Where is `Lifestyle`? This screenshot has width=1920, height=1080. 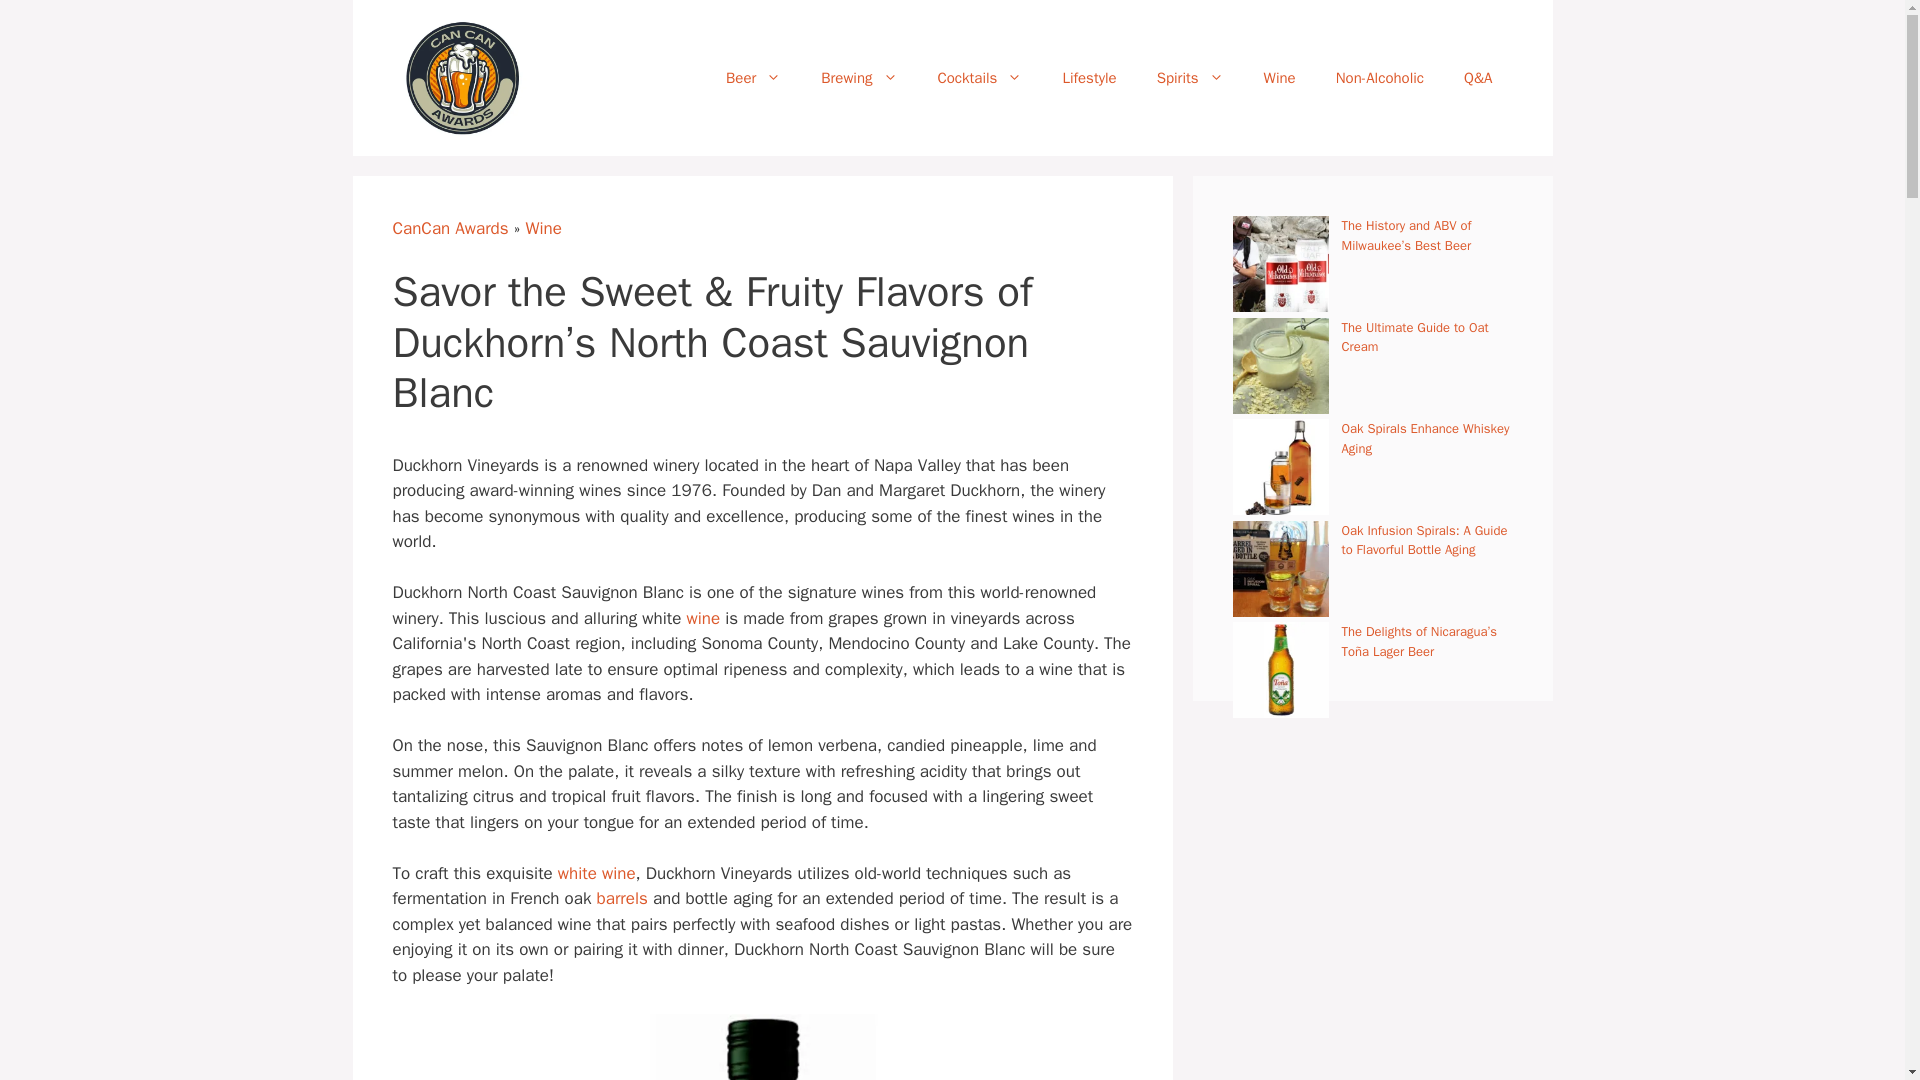 Lifestyle is located at coordinates (1089, 78).